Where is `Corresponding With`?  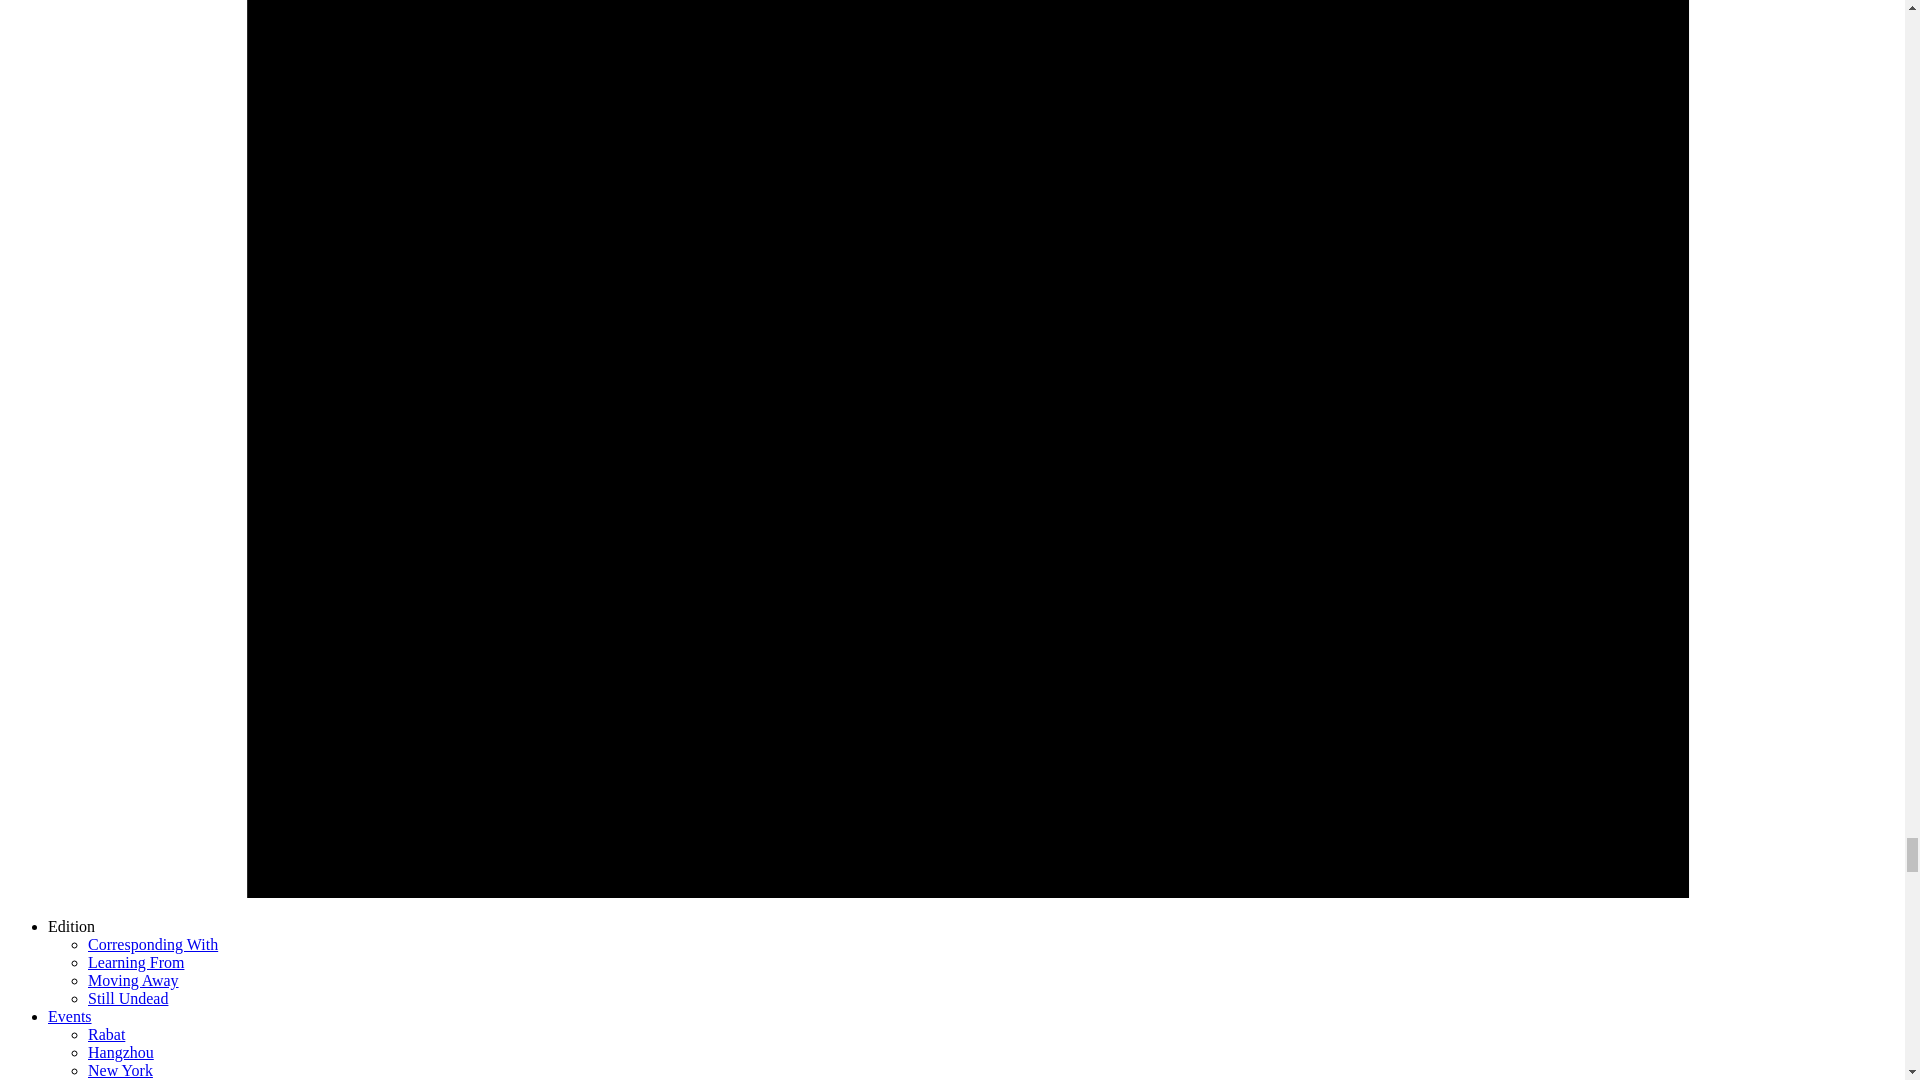
Corresponding With is located at coordinates (153, 944).